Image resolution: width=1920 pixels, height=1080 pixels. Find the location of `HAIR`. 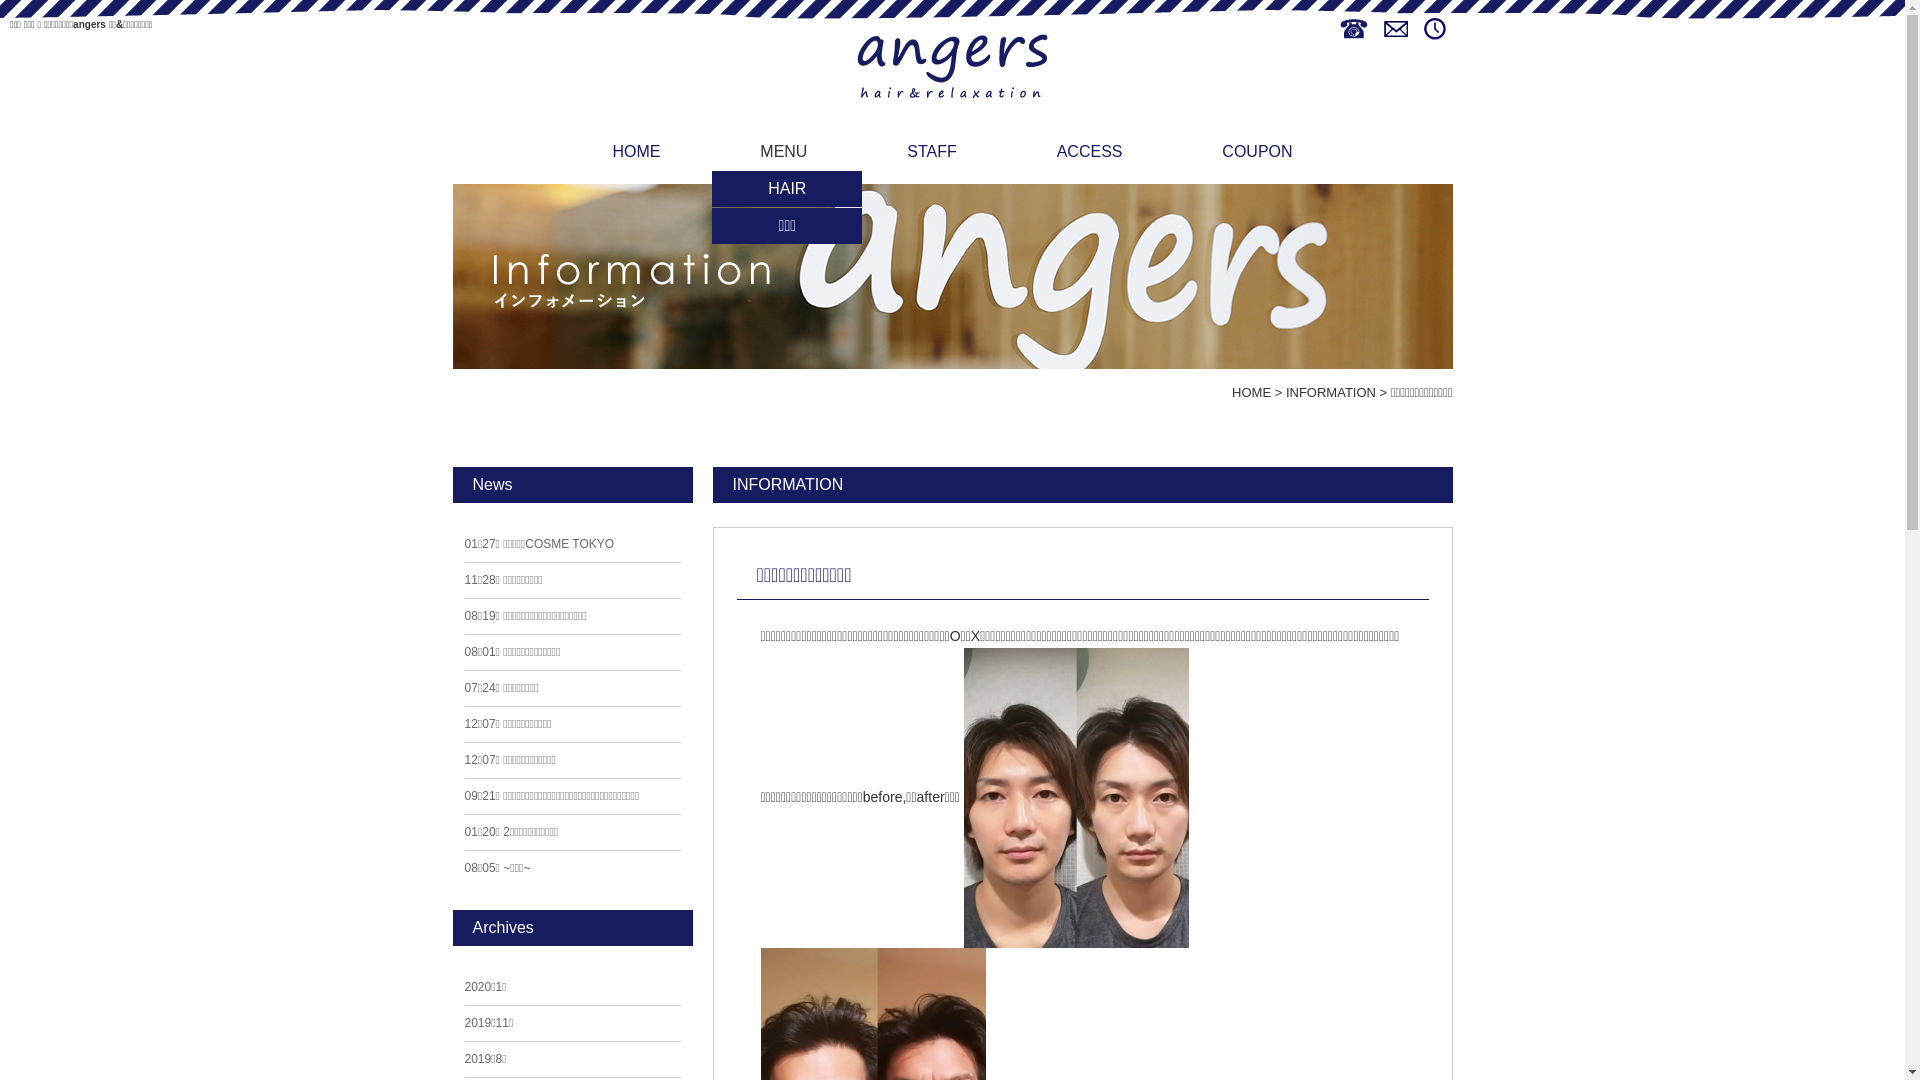

HAIR is located at coordinates (787, 189).